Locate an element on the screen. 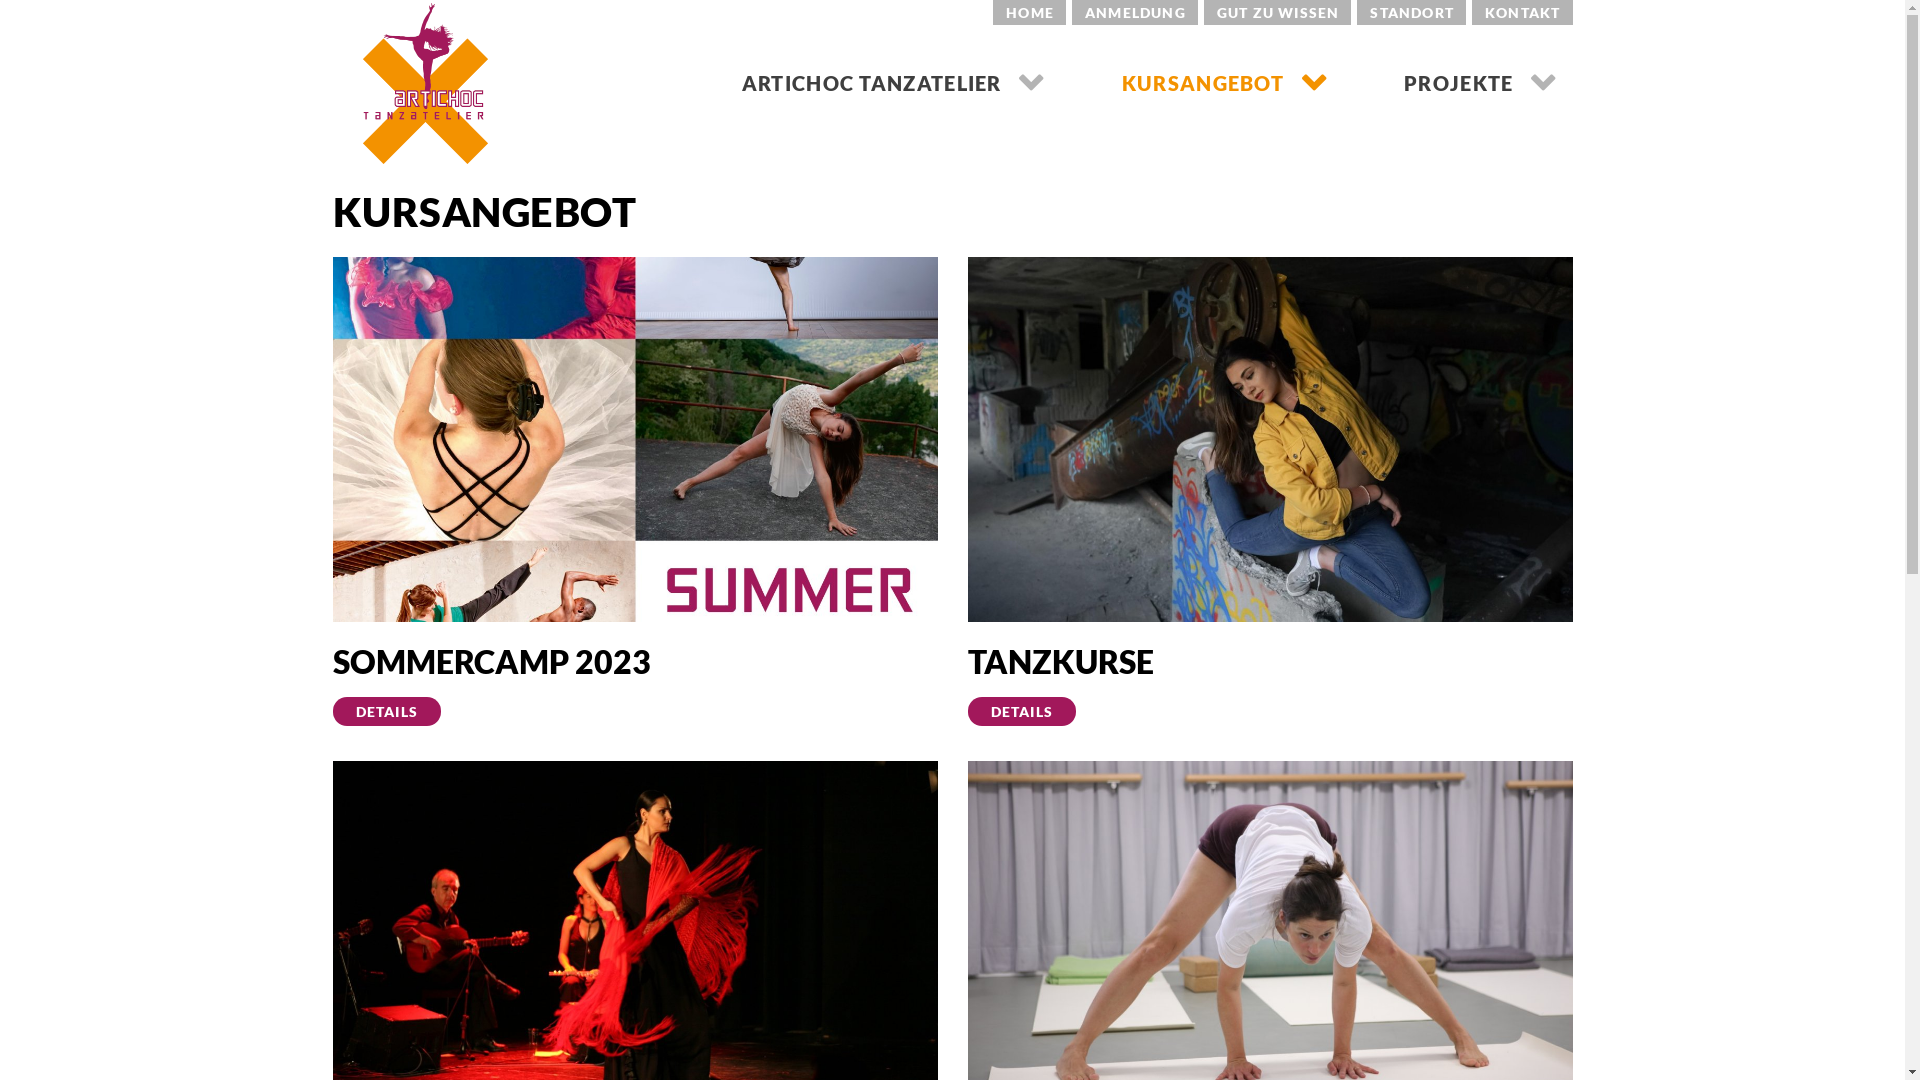 Image resolution: width=1920 pixels, height=1080 pixels. TANZKURSE is located at coordinates (1061, 662).